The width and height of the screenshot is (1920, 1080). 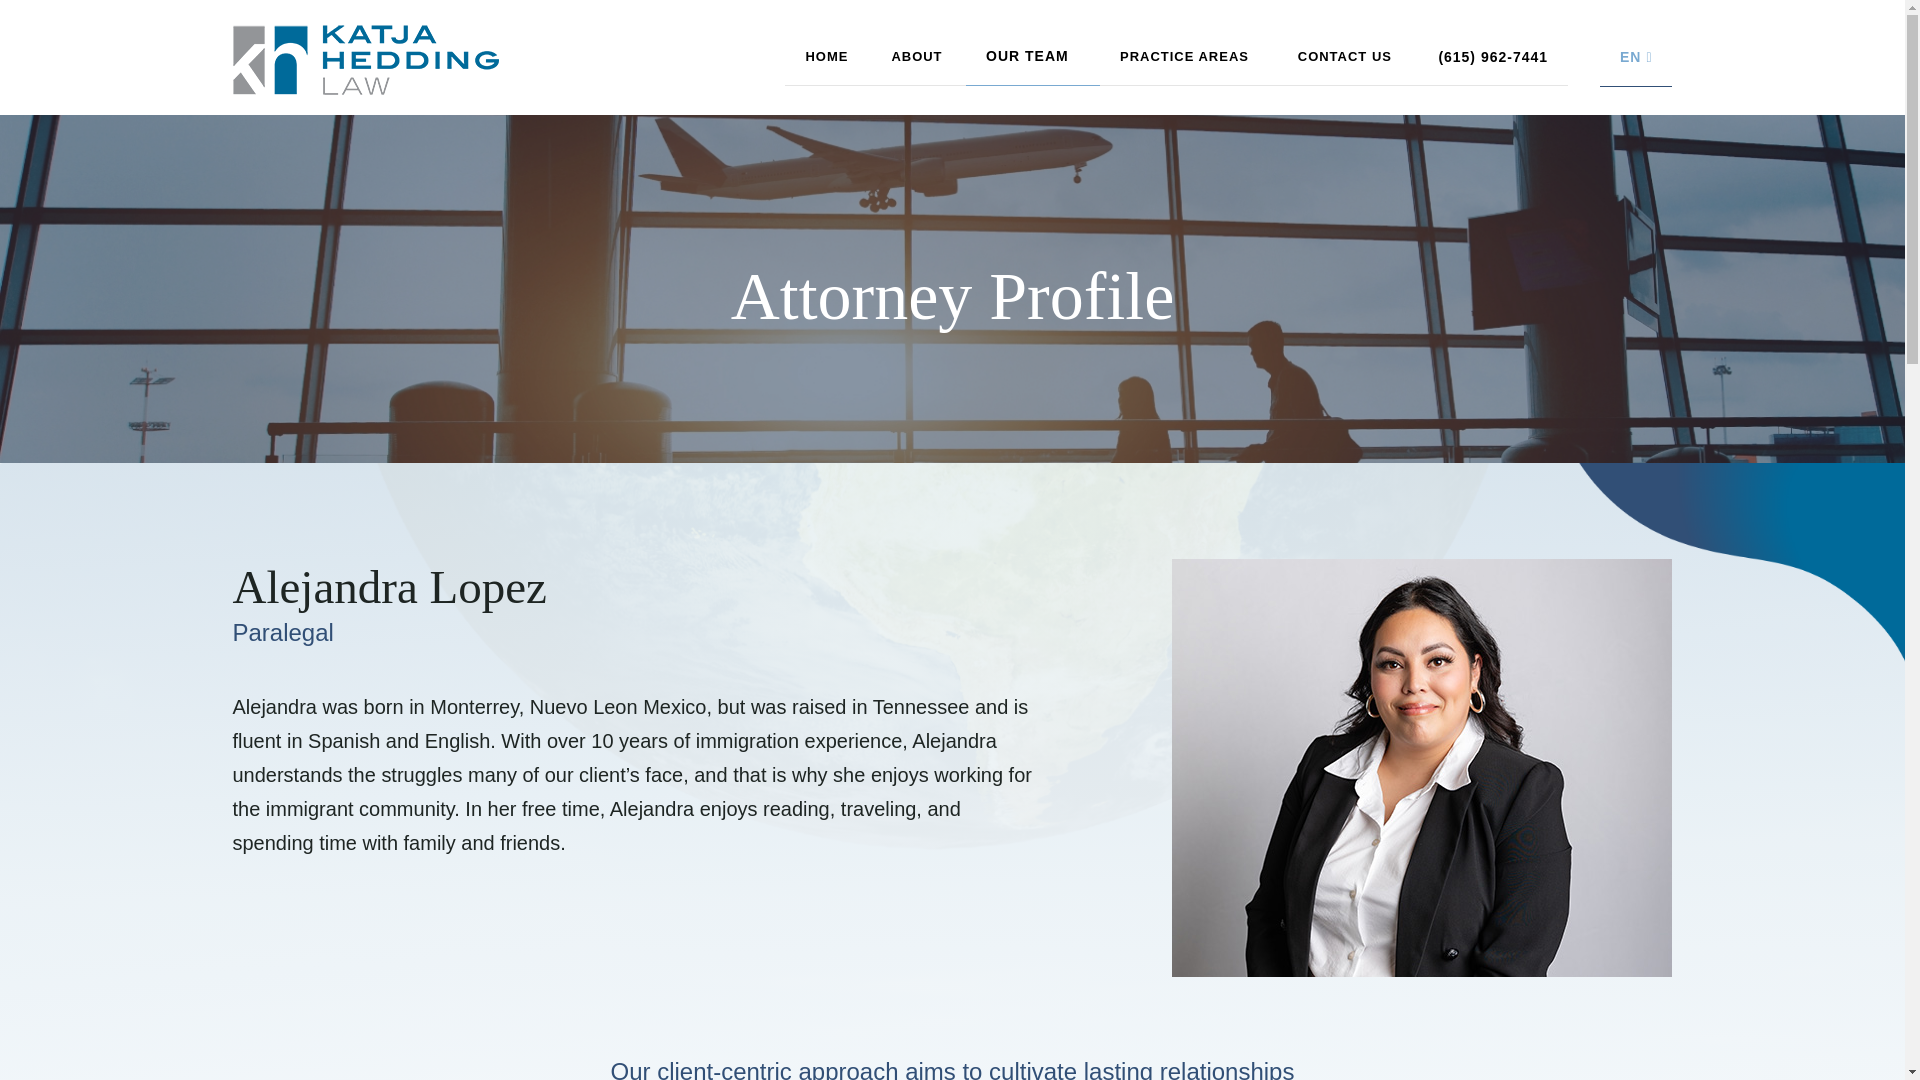 I want to click on Contact Us, so click(x=1348, y=60).